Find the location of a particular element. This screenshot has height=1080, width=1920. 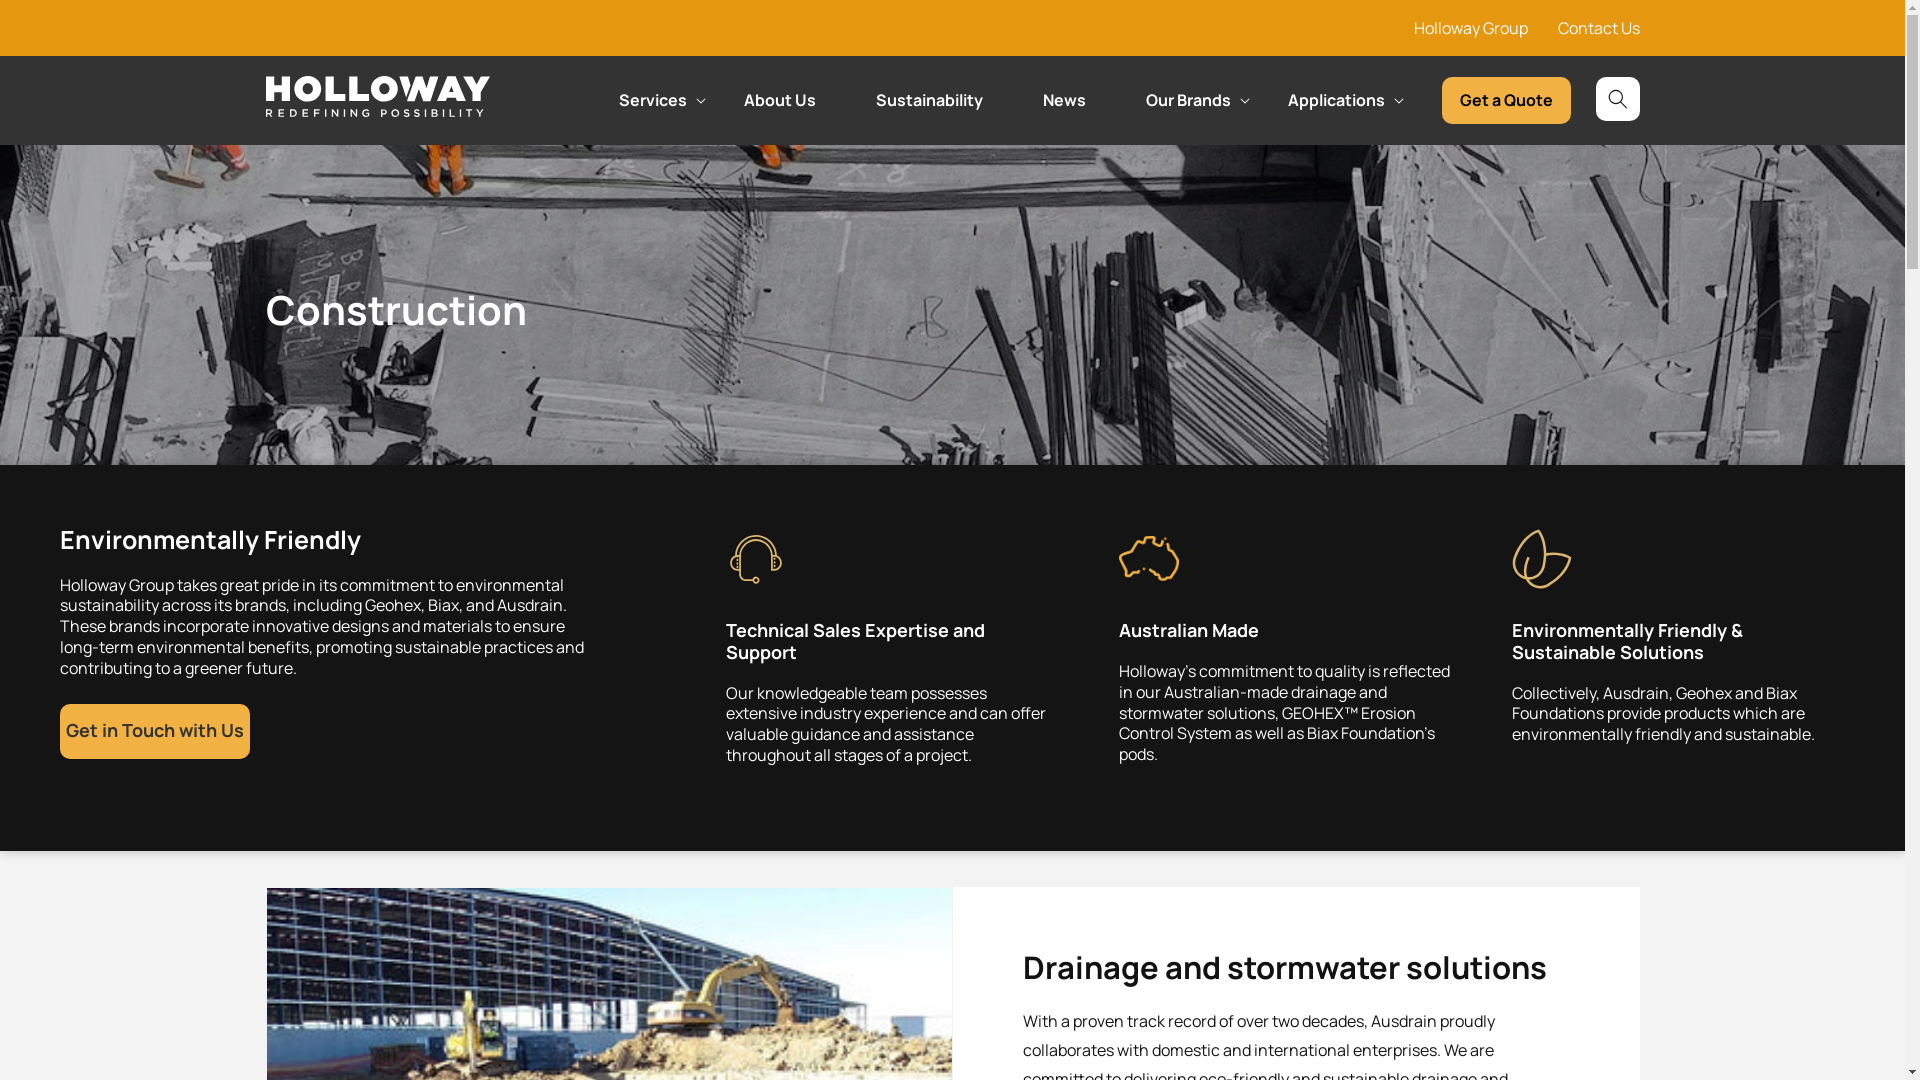

Sustainability is located at coordinates (930, 118).